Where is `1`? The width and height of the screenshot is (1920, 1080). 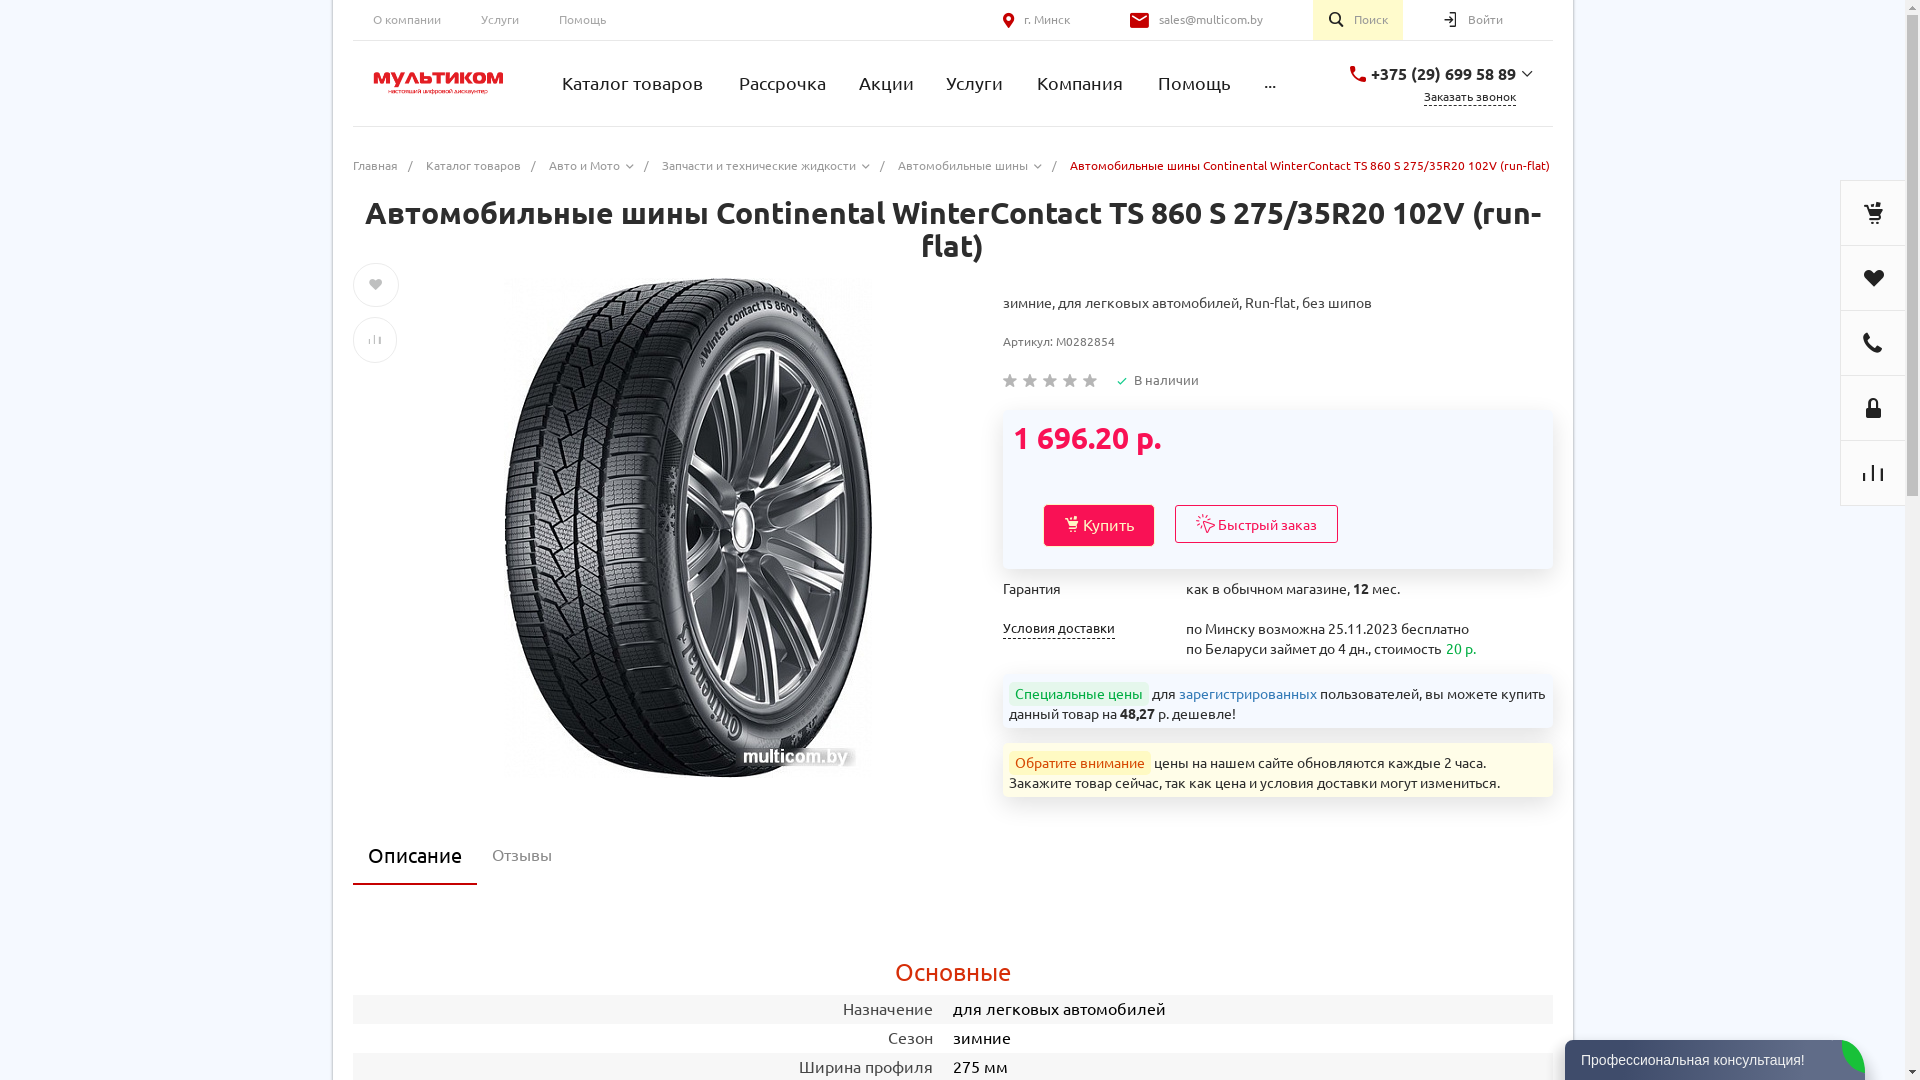 1 is located at coordinates (1010, 380).